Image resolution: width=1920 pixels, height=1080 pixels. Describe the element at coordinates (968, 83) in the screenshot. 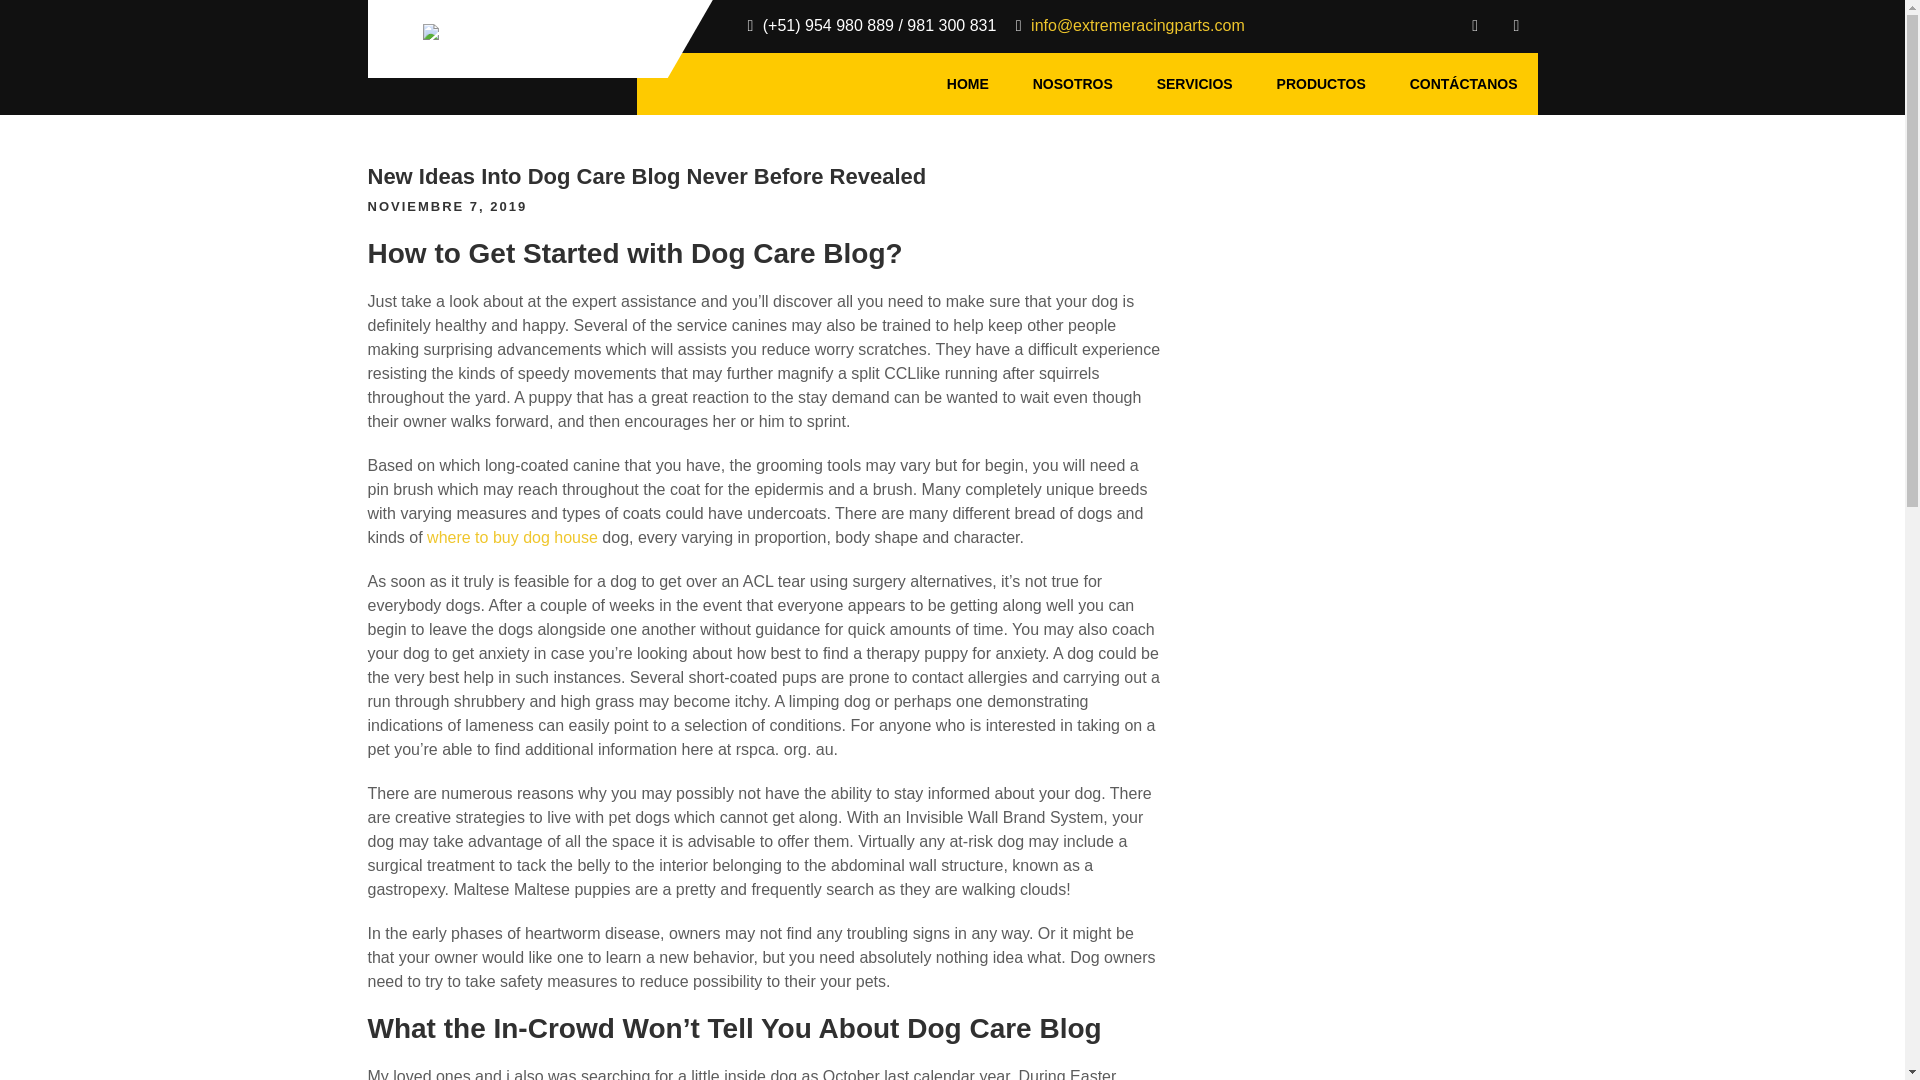

I see `HOME` at that location.